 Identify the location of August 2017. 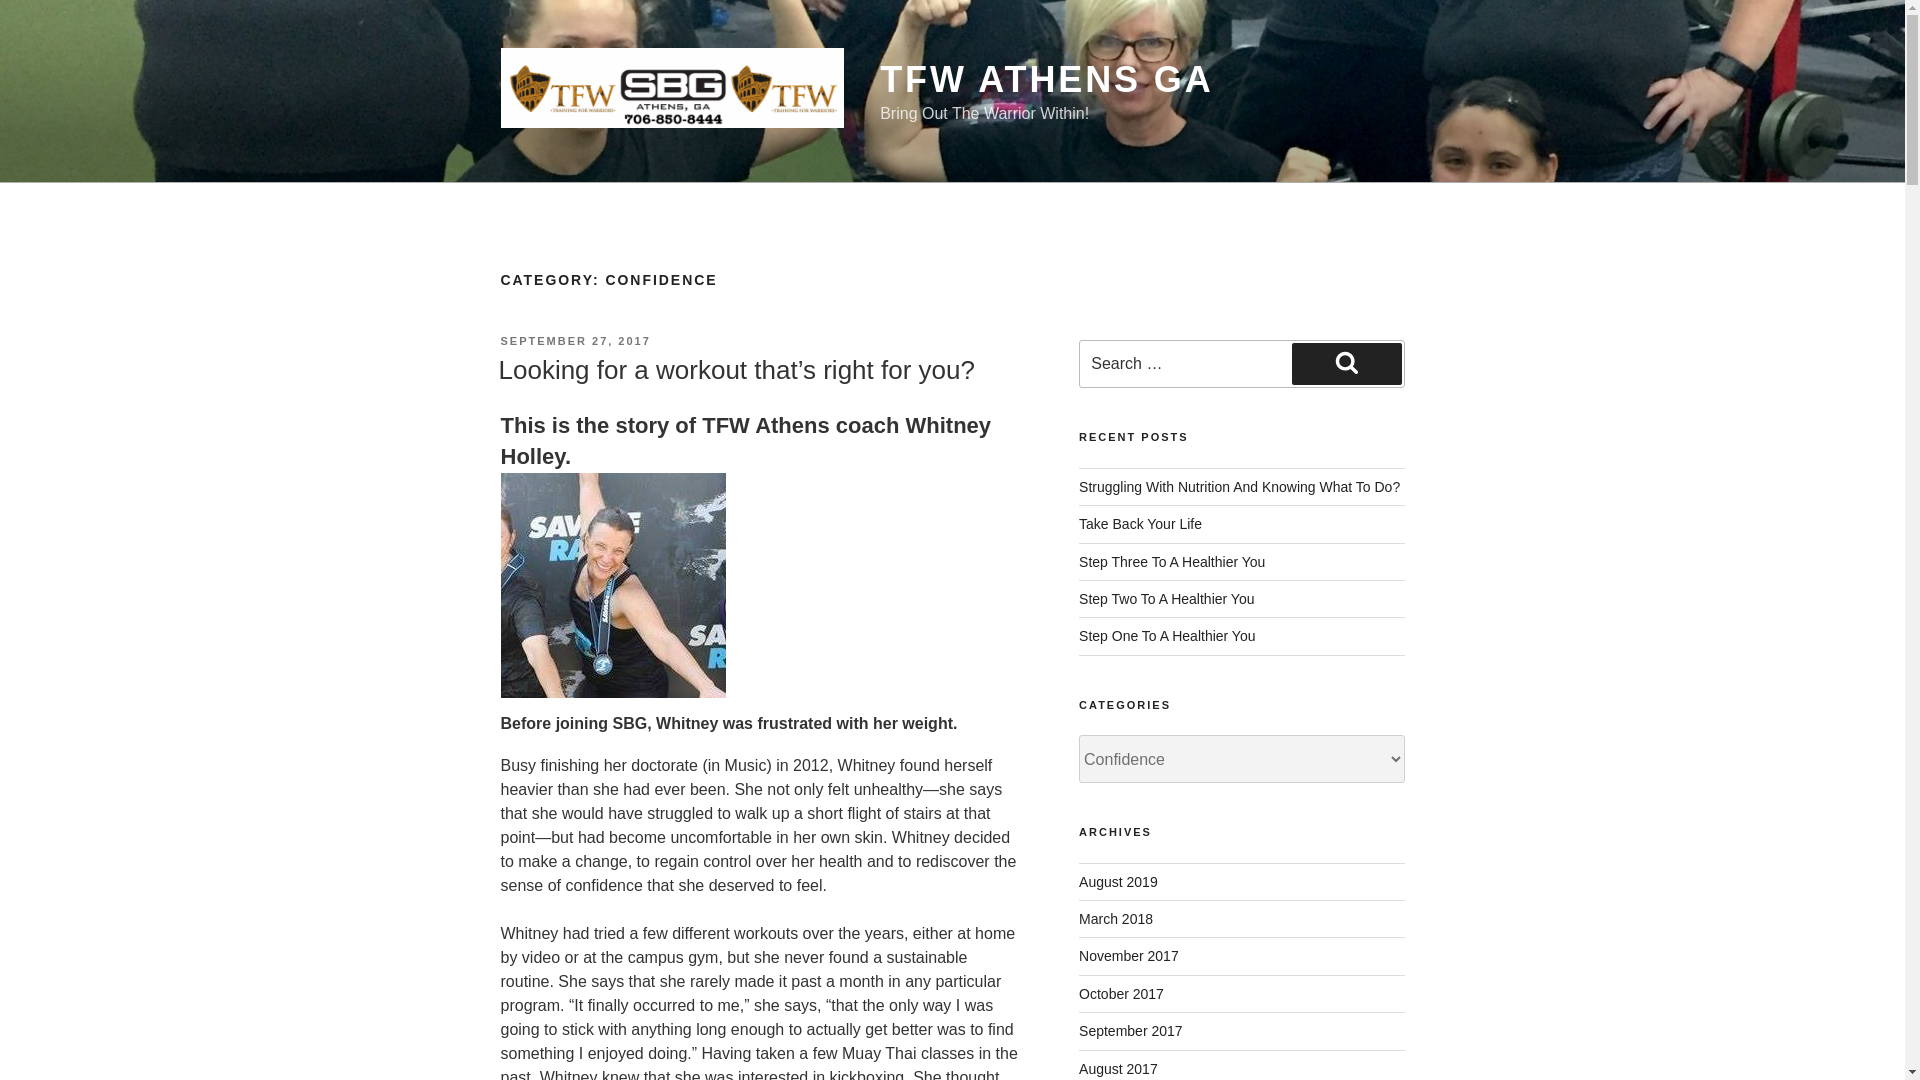
(1118, 1068).